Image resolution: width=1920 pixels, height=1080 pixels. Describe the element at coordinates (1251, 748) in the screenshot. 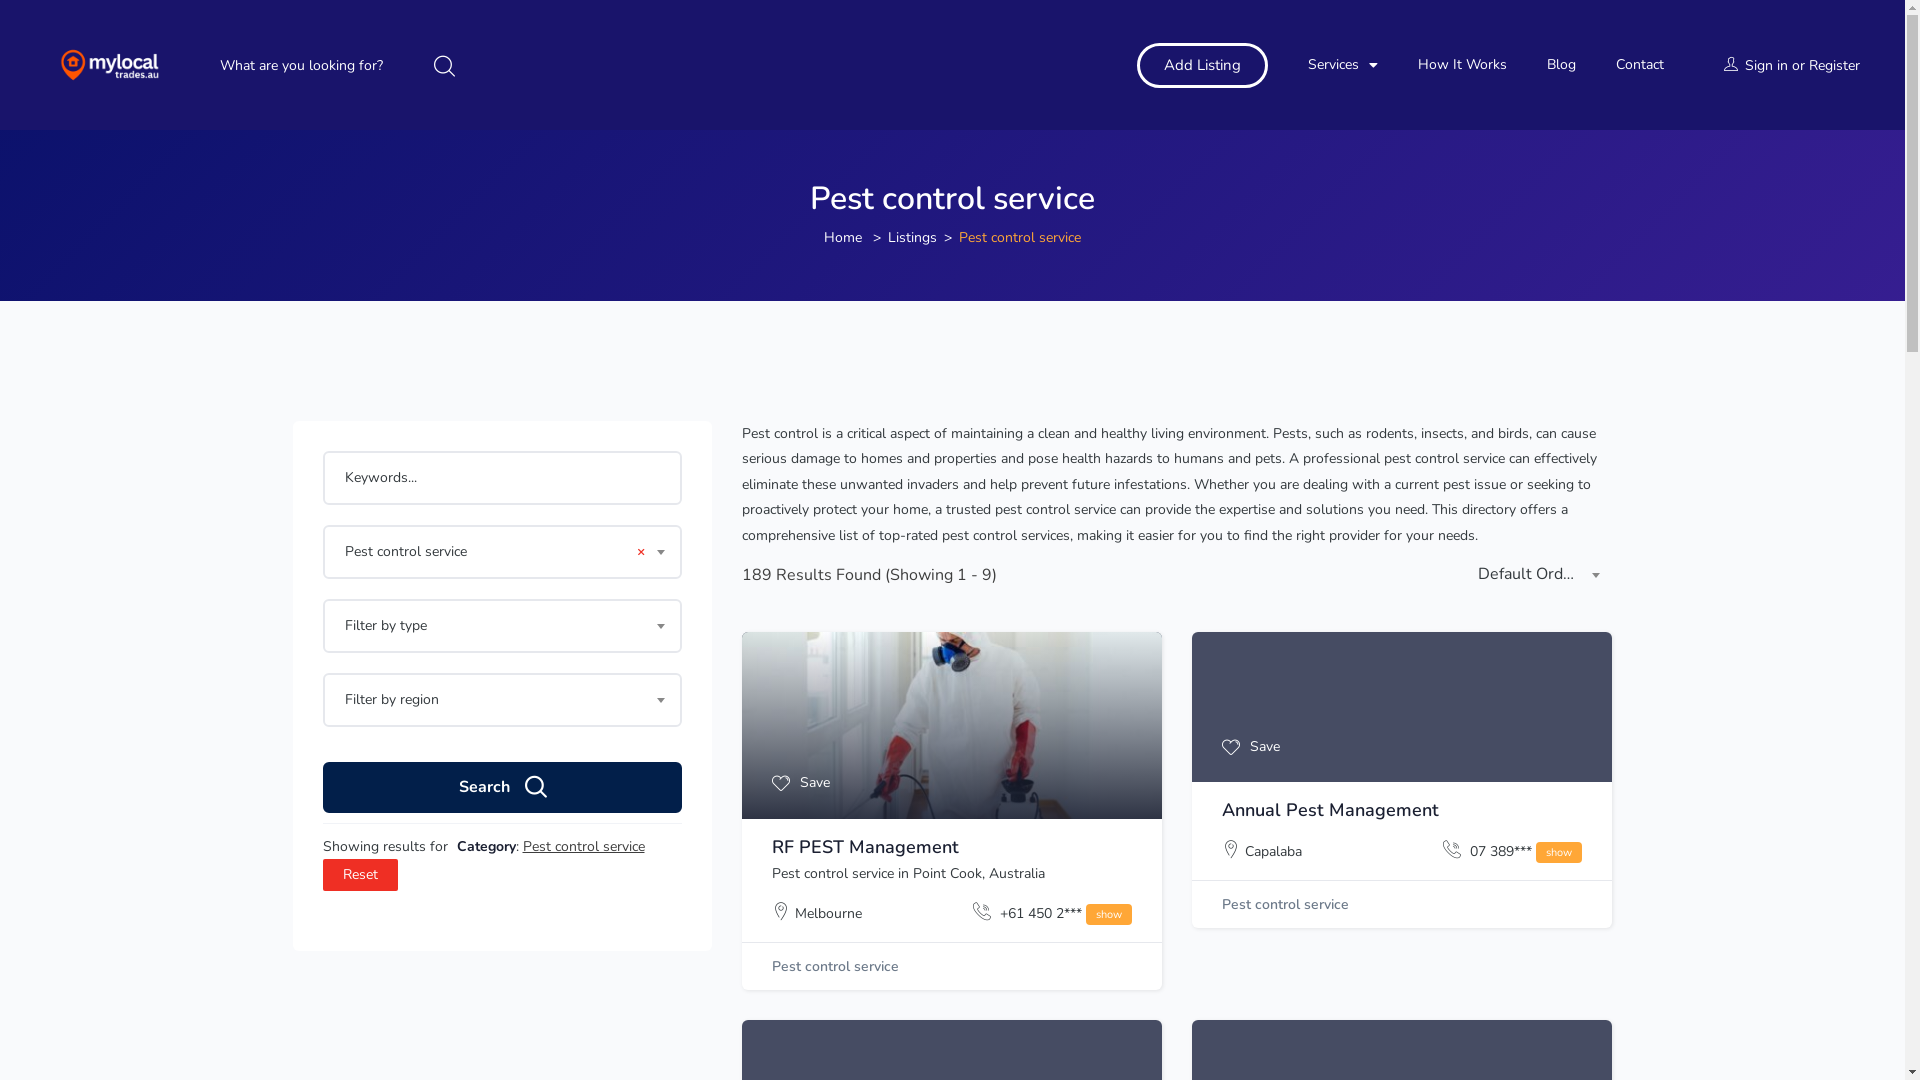

I see `Save` at that location.